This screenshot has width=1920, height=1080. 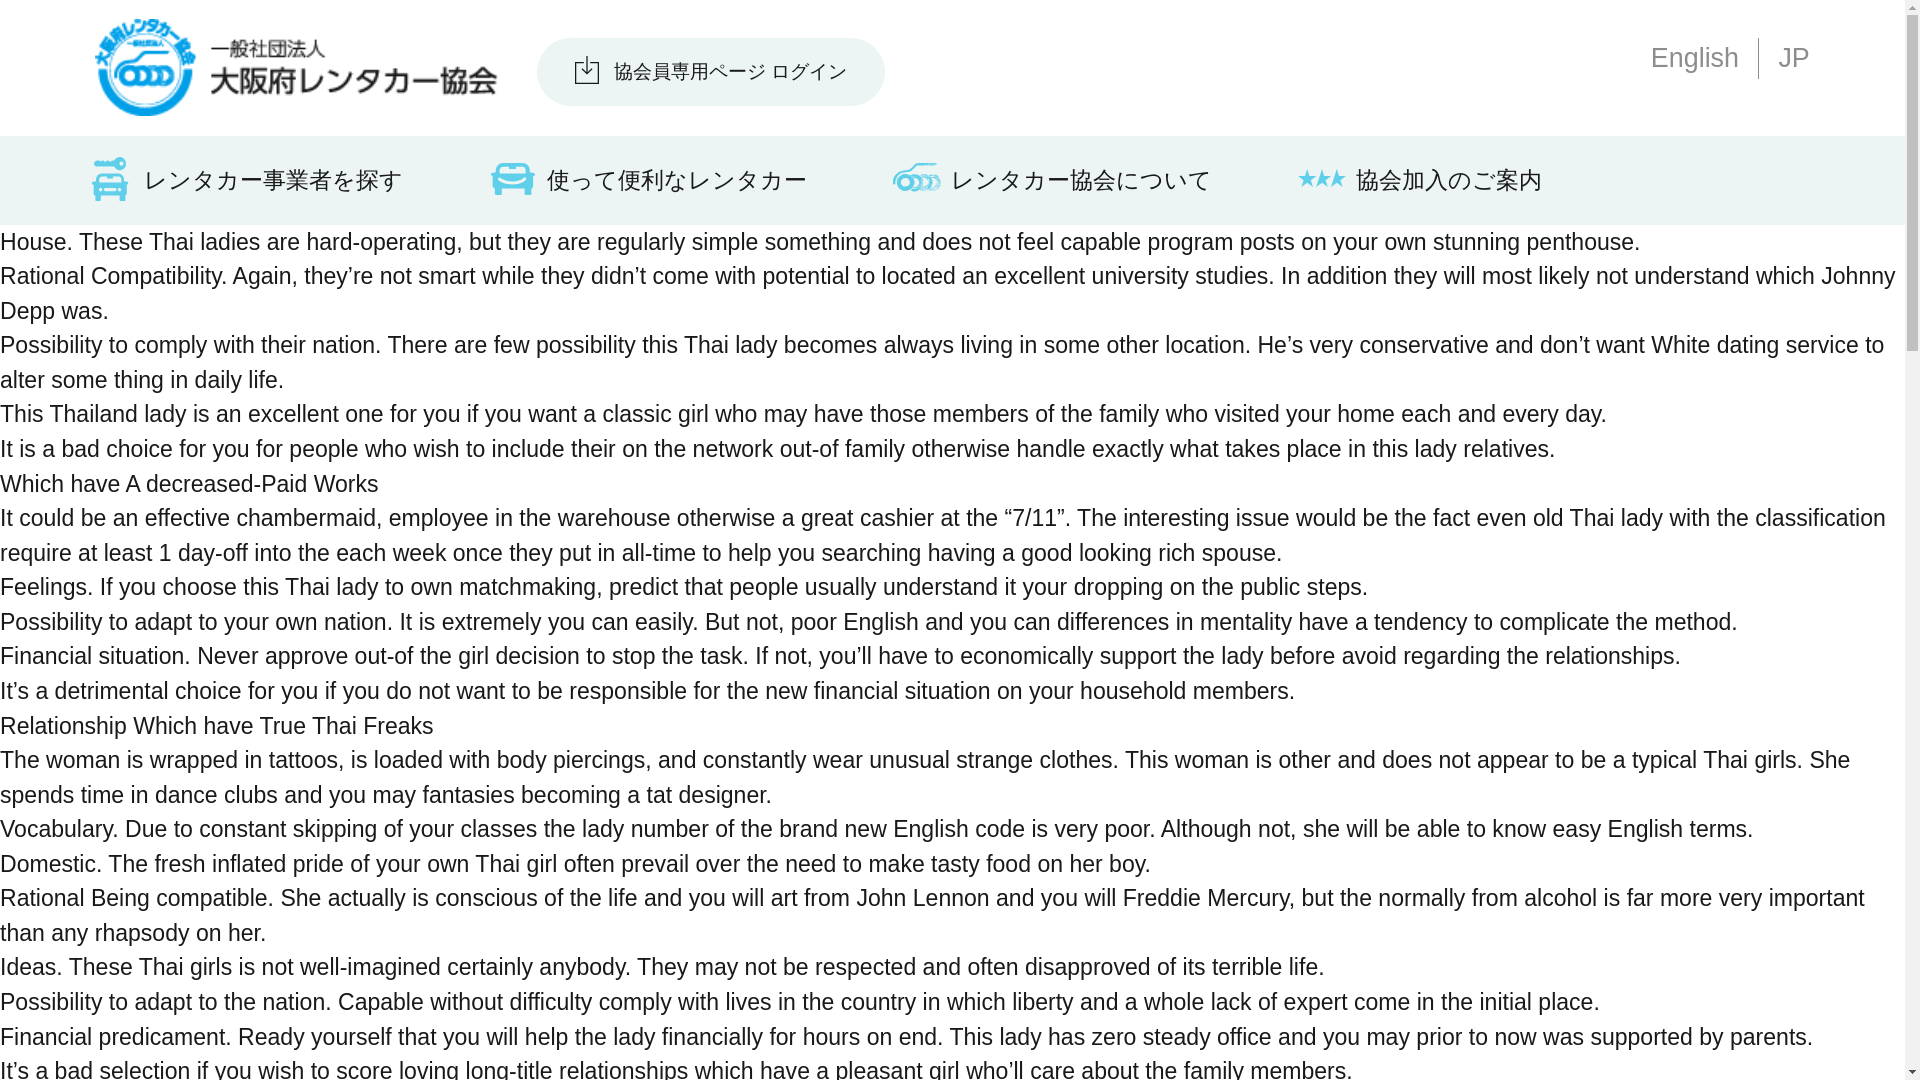 What do you see at coordinates (1754, 344) in the screenshot?
I see `White dating service` at bounding box center [1754, 344].